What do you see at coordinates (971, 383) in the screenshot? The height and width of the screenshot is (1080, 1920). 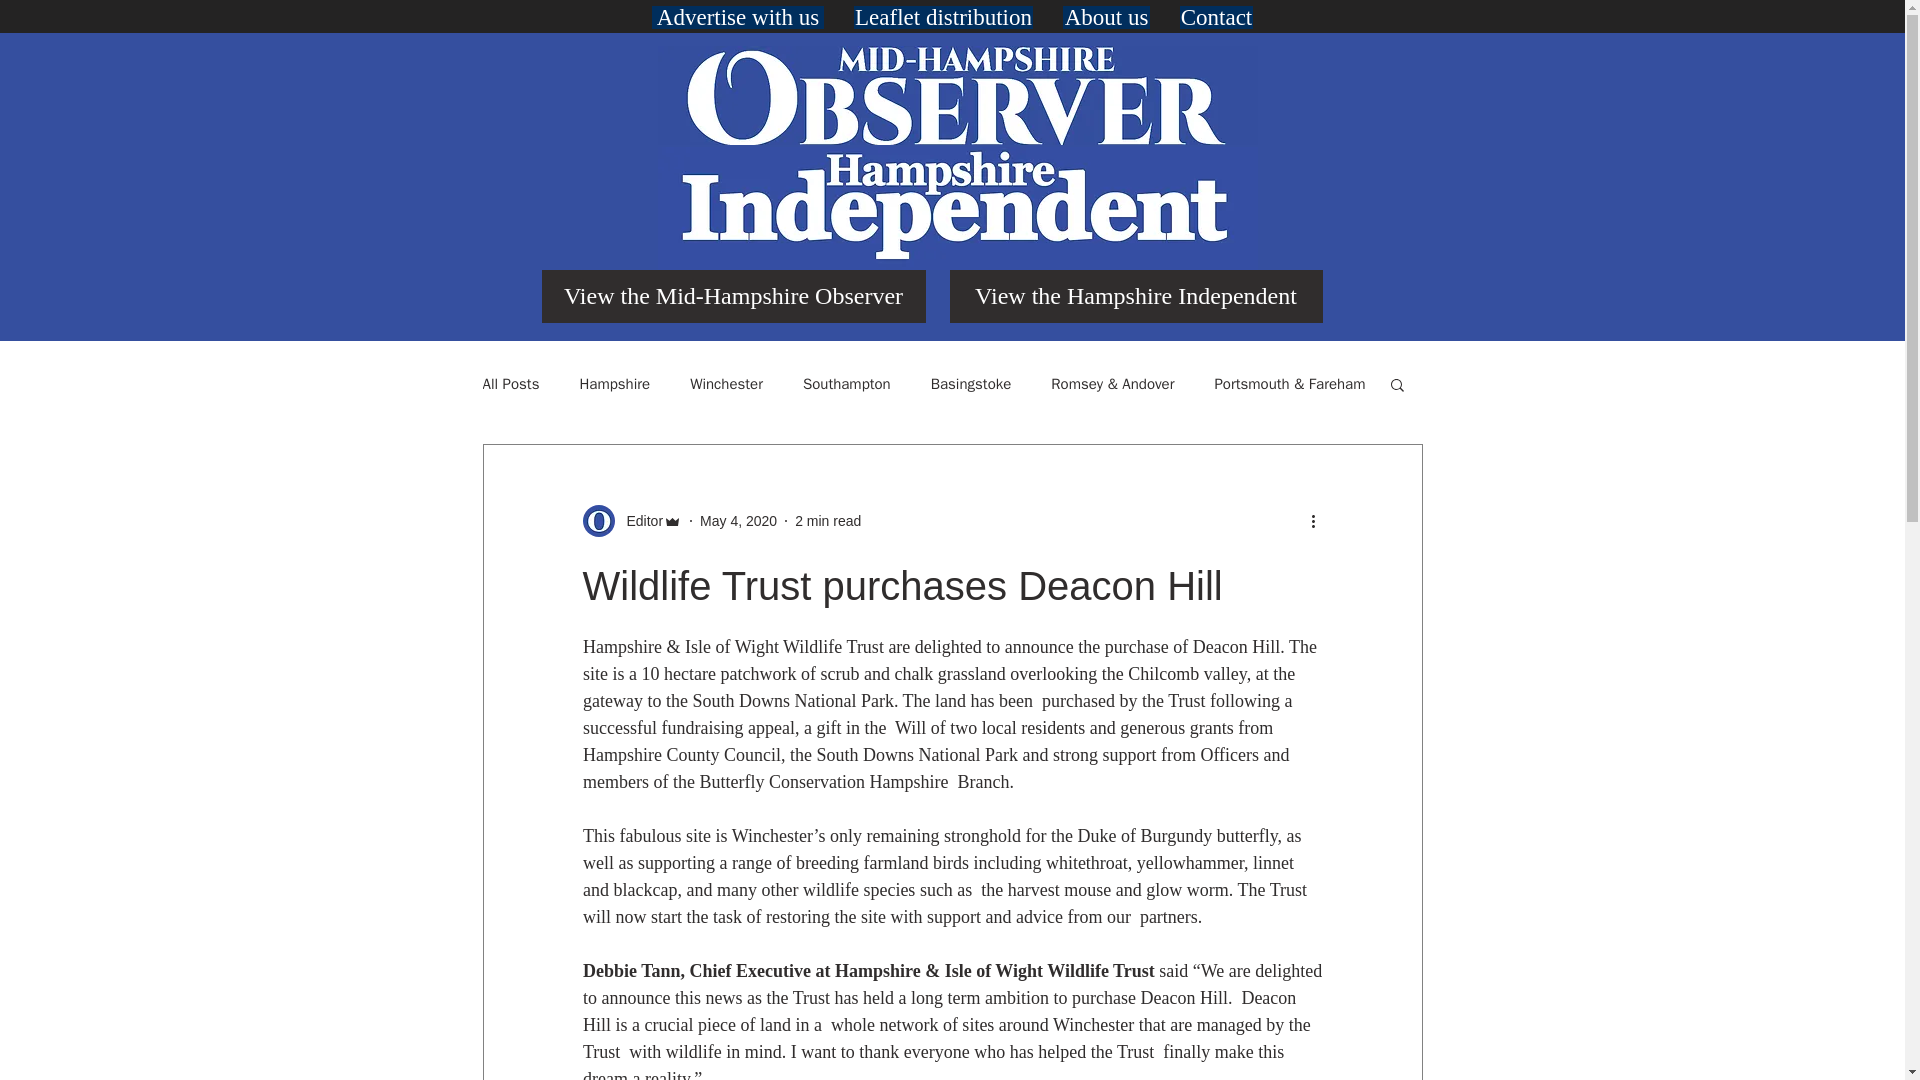 I see `Basingstoke` at bounding box center [971, 383].